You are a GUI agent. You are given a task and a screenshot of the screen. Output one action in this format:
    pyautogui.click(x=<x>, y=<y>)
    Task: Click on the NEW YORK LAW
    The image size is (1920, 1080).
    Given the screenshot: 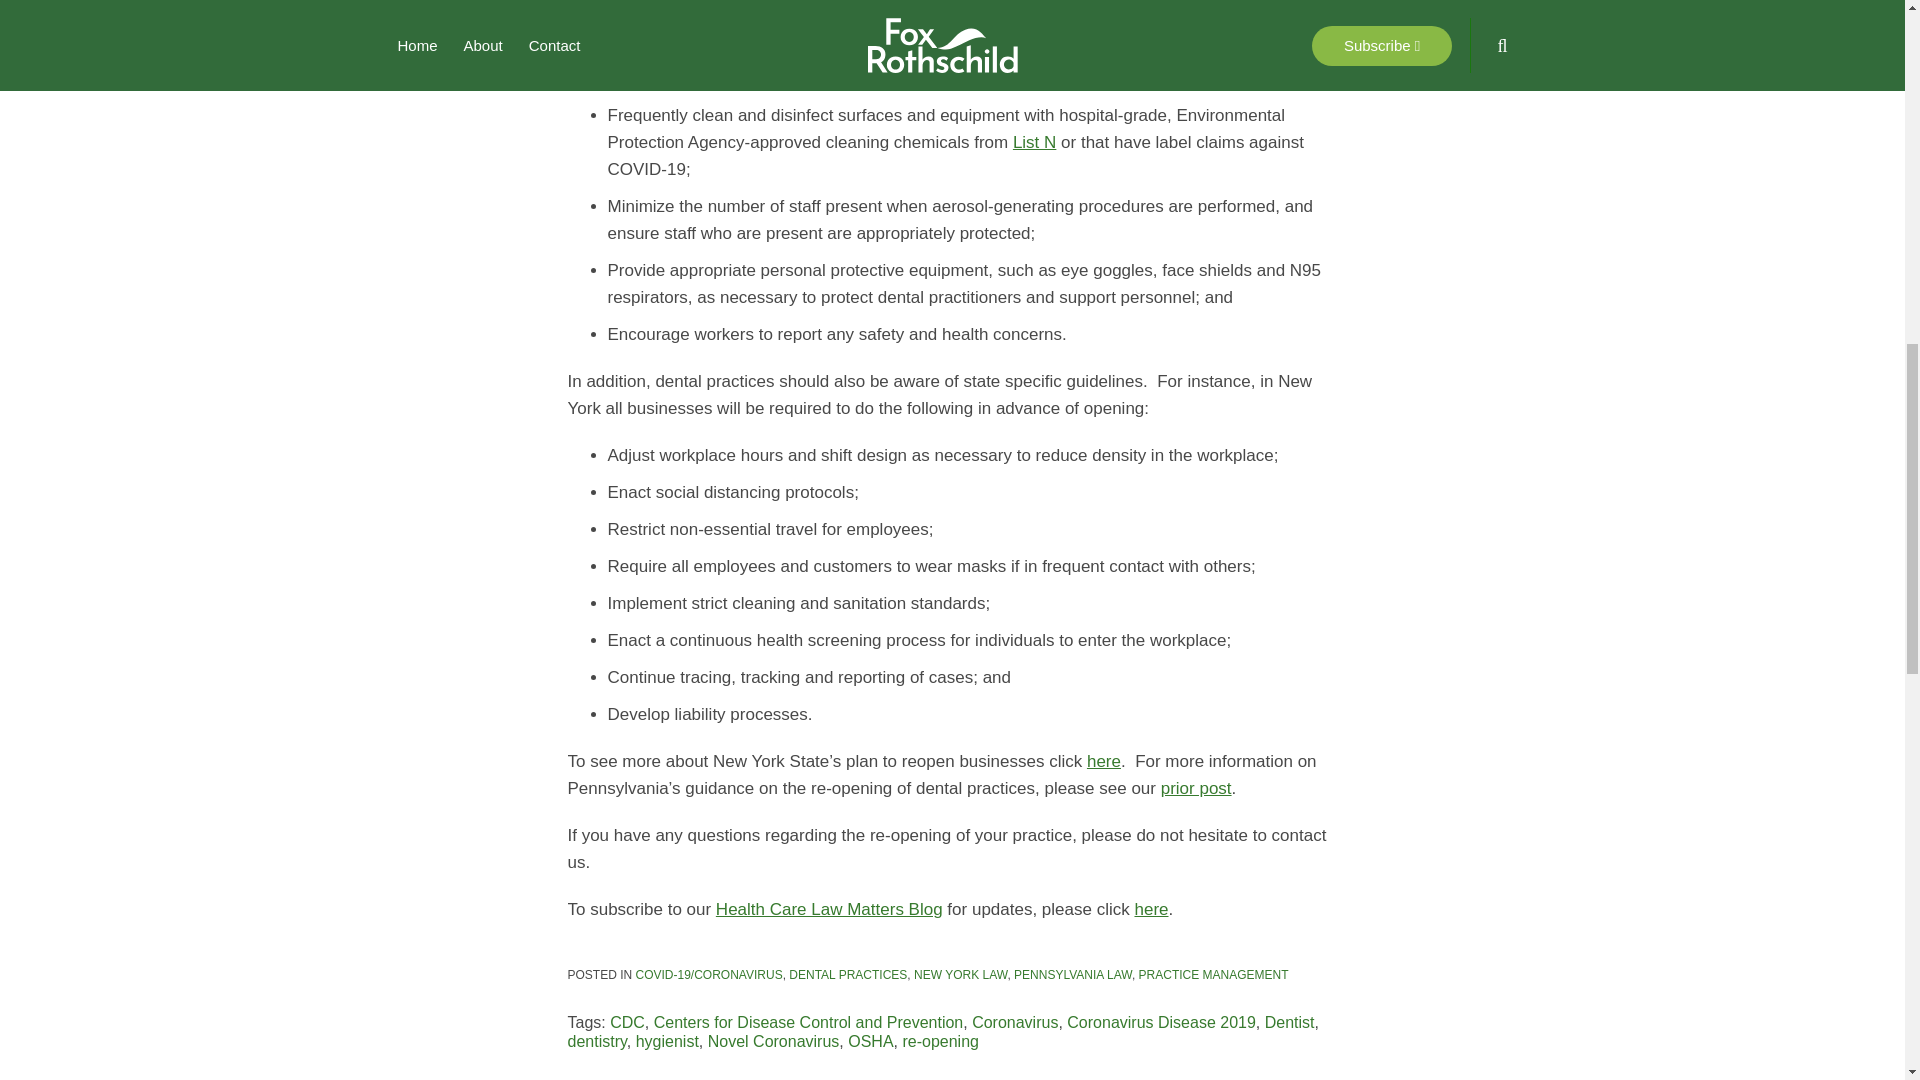 What is the action you would take?
    pyautogui.click(x=960, y=974)
    